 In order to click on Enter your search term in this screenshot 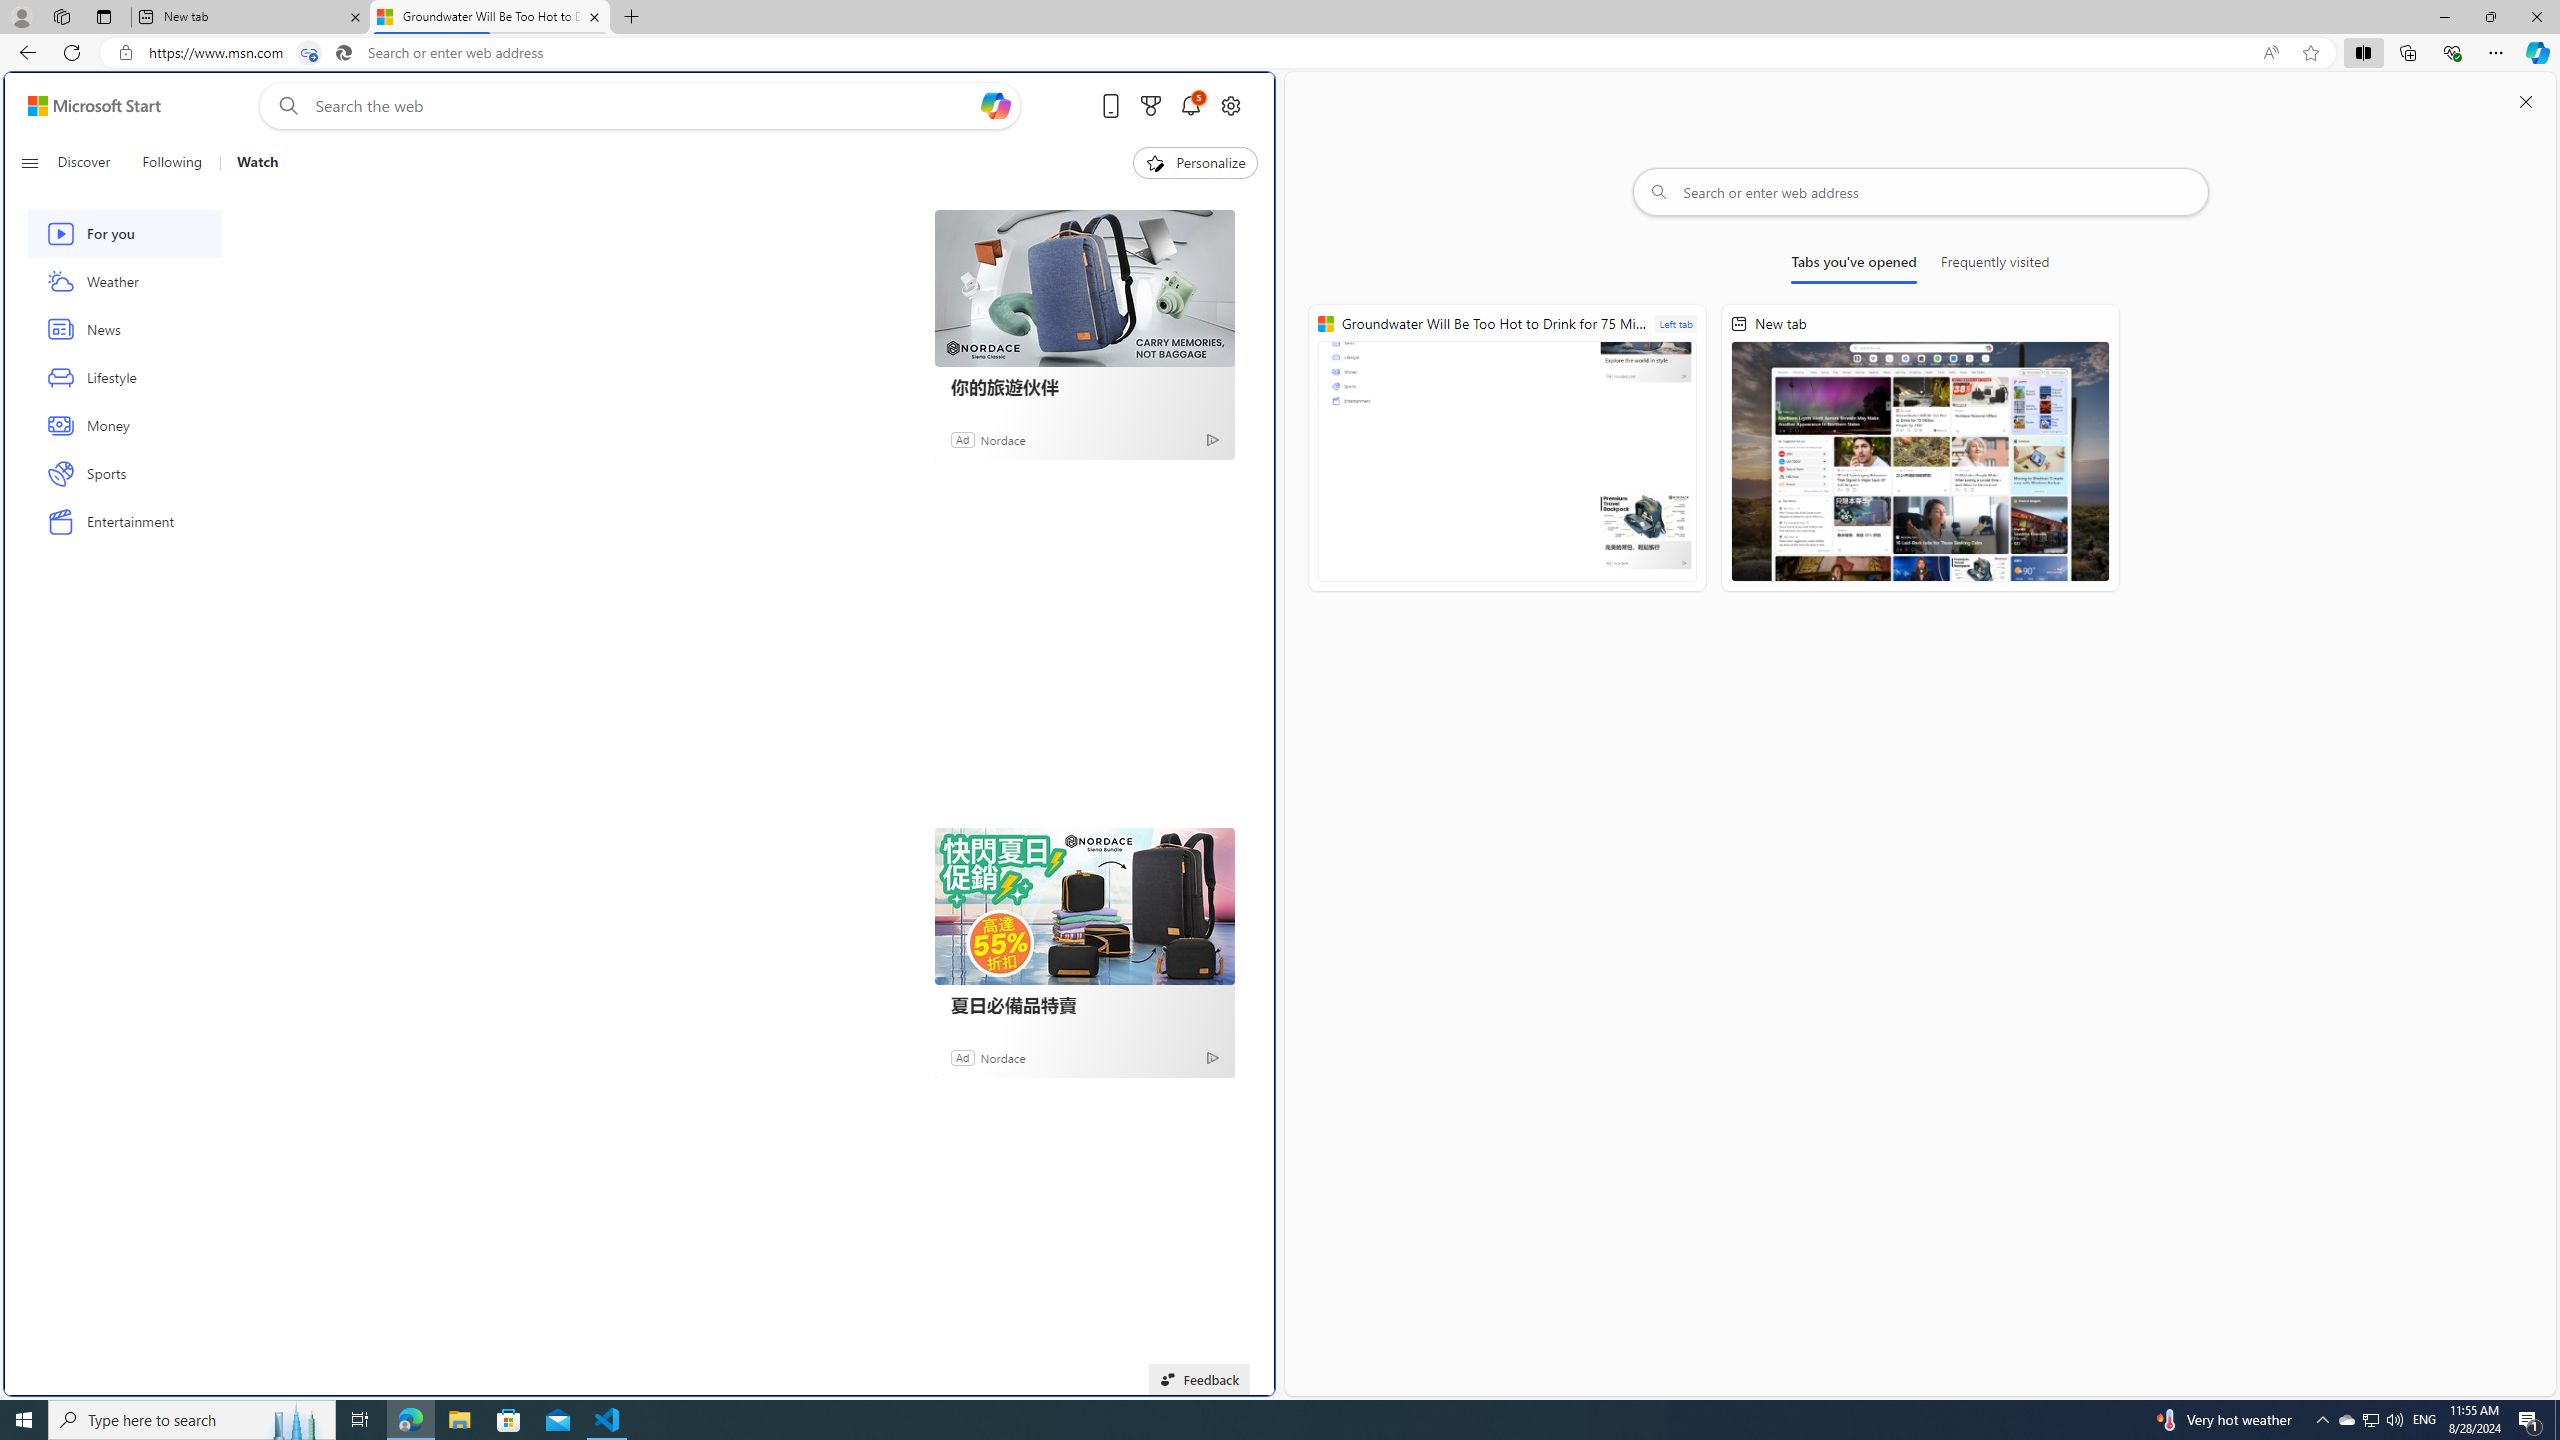, I will do `click(644, 106)`.